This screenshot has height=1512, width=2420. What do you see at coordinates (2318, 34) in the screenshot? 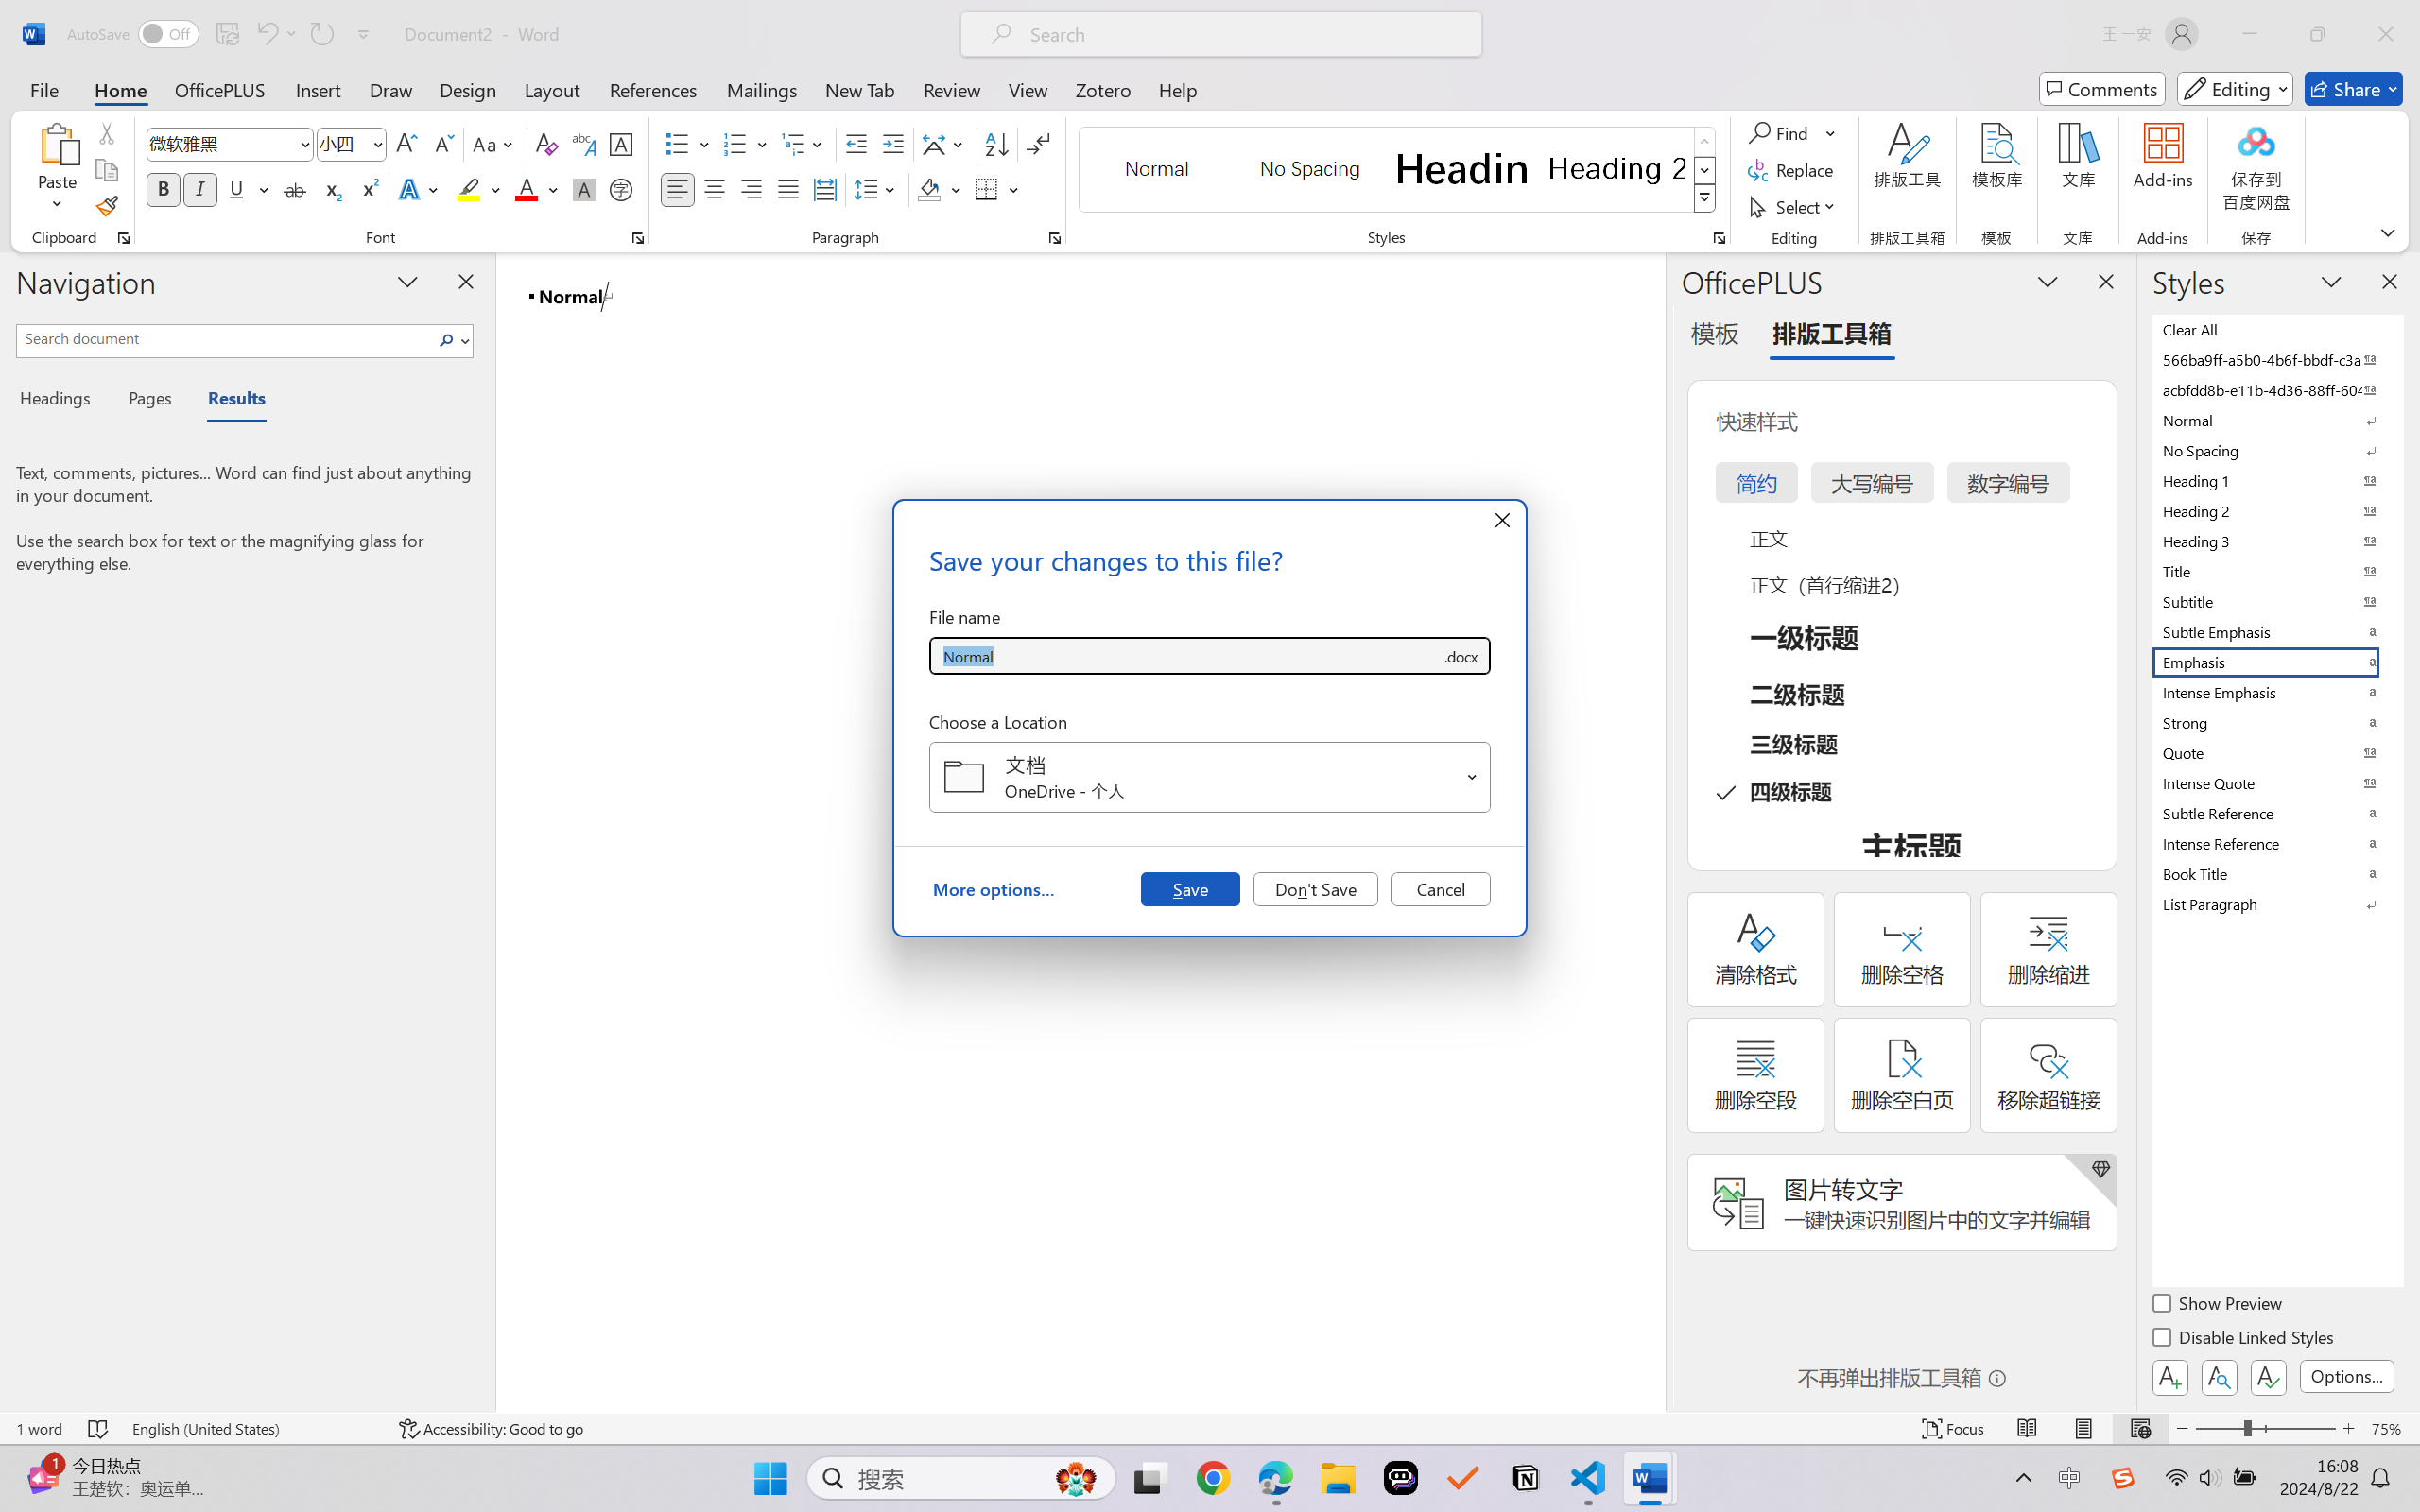
I see `Restore Down` at bounding box center [2318, 34].